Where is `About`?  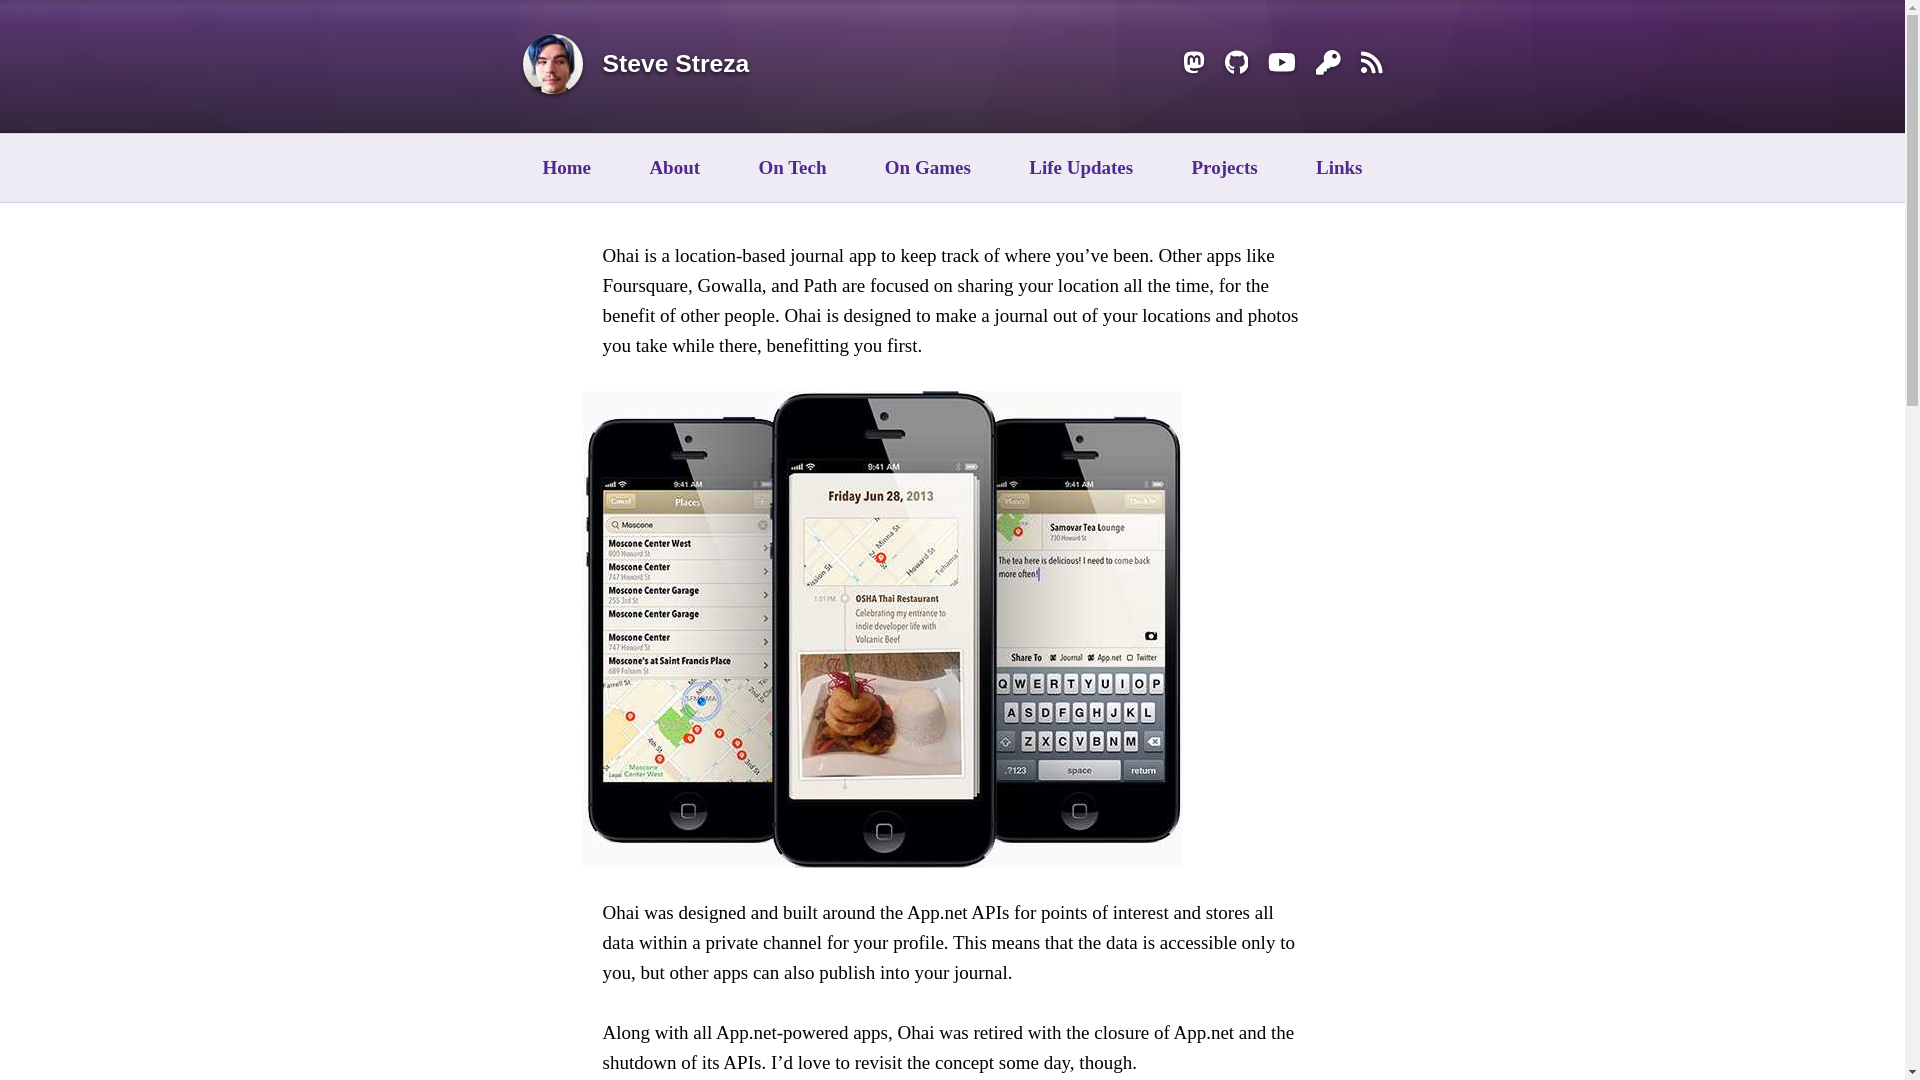
About is located at coordinates (674, 167).